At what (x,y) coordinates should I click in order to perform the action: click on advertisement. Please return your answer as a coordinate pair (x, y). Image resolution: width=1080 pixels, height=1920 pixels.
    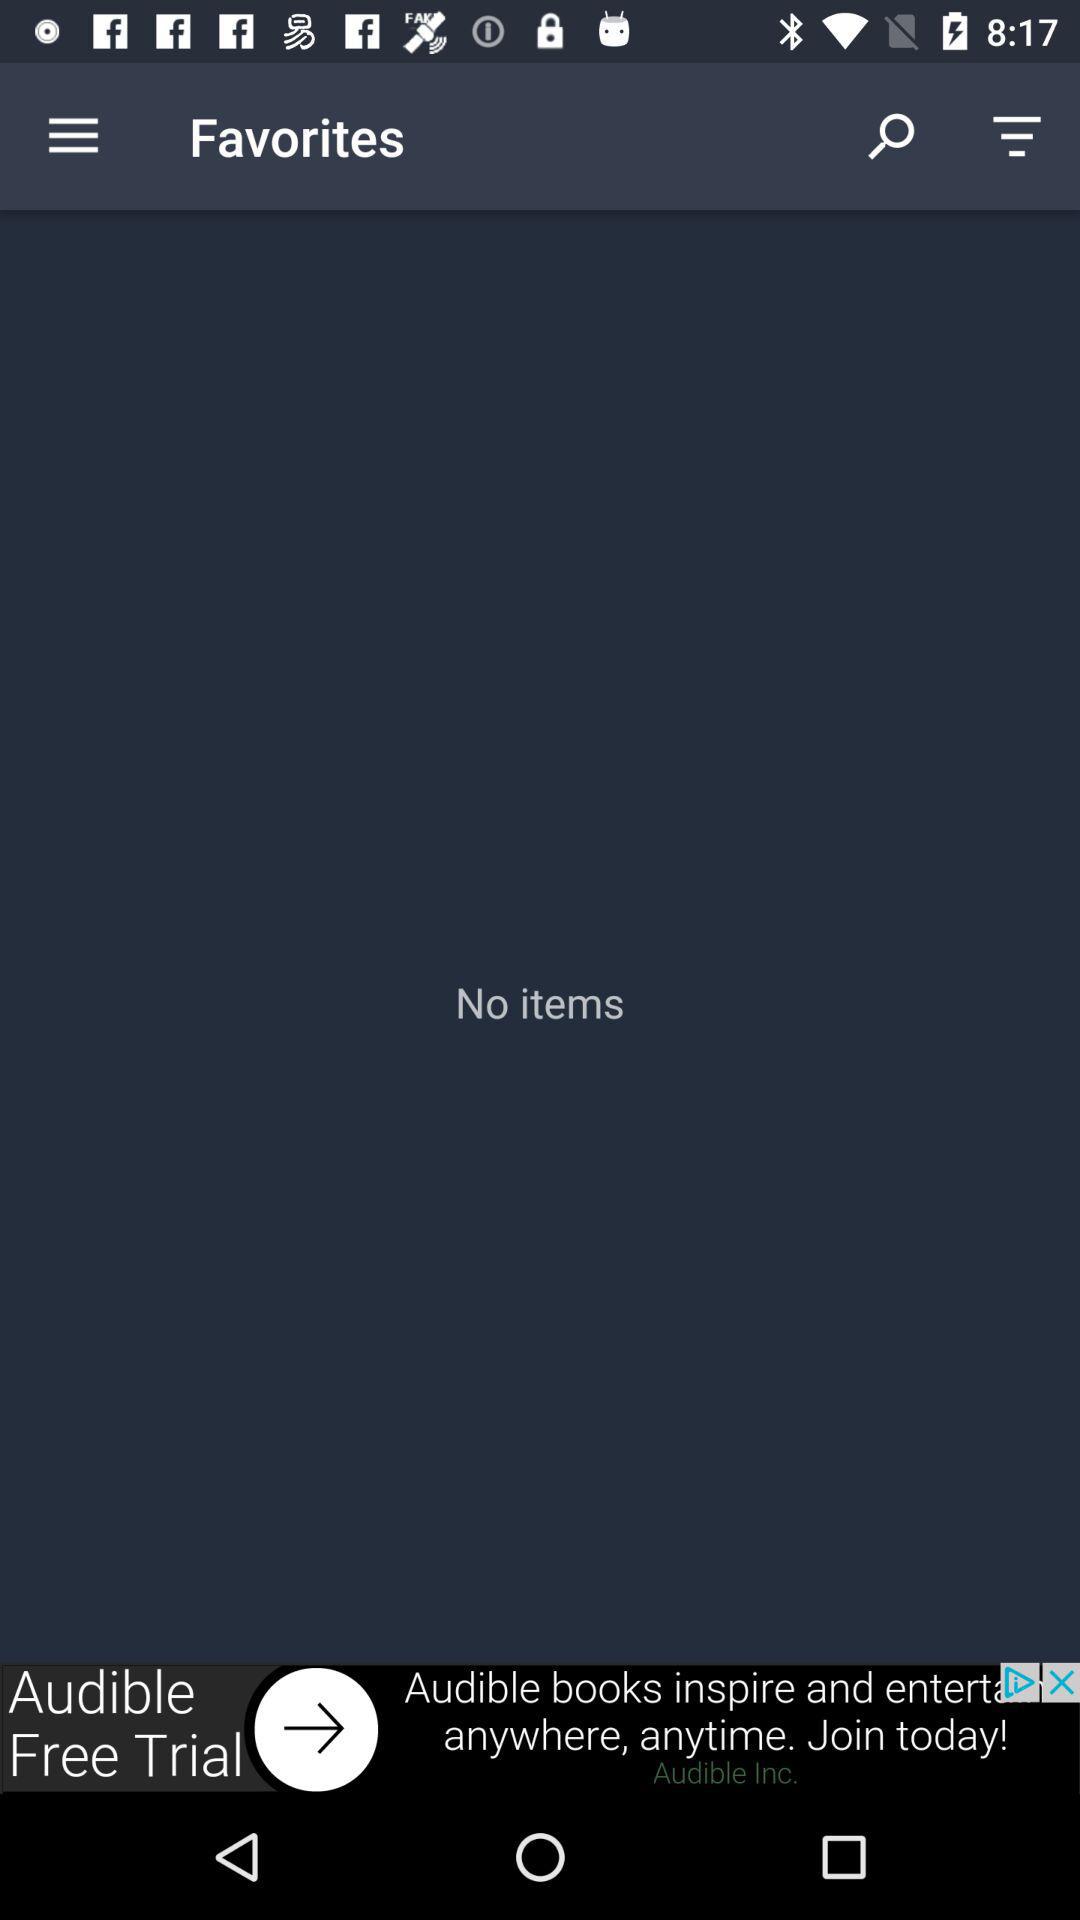
    Looking at the image, I should click on (540, 1728).